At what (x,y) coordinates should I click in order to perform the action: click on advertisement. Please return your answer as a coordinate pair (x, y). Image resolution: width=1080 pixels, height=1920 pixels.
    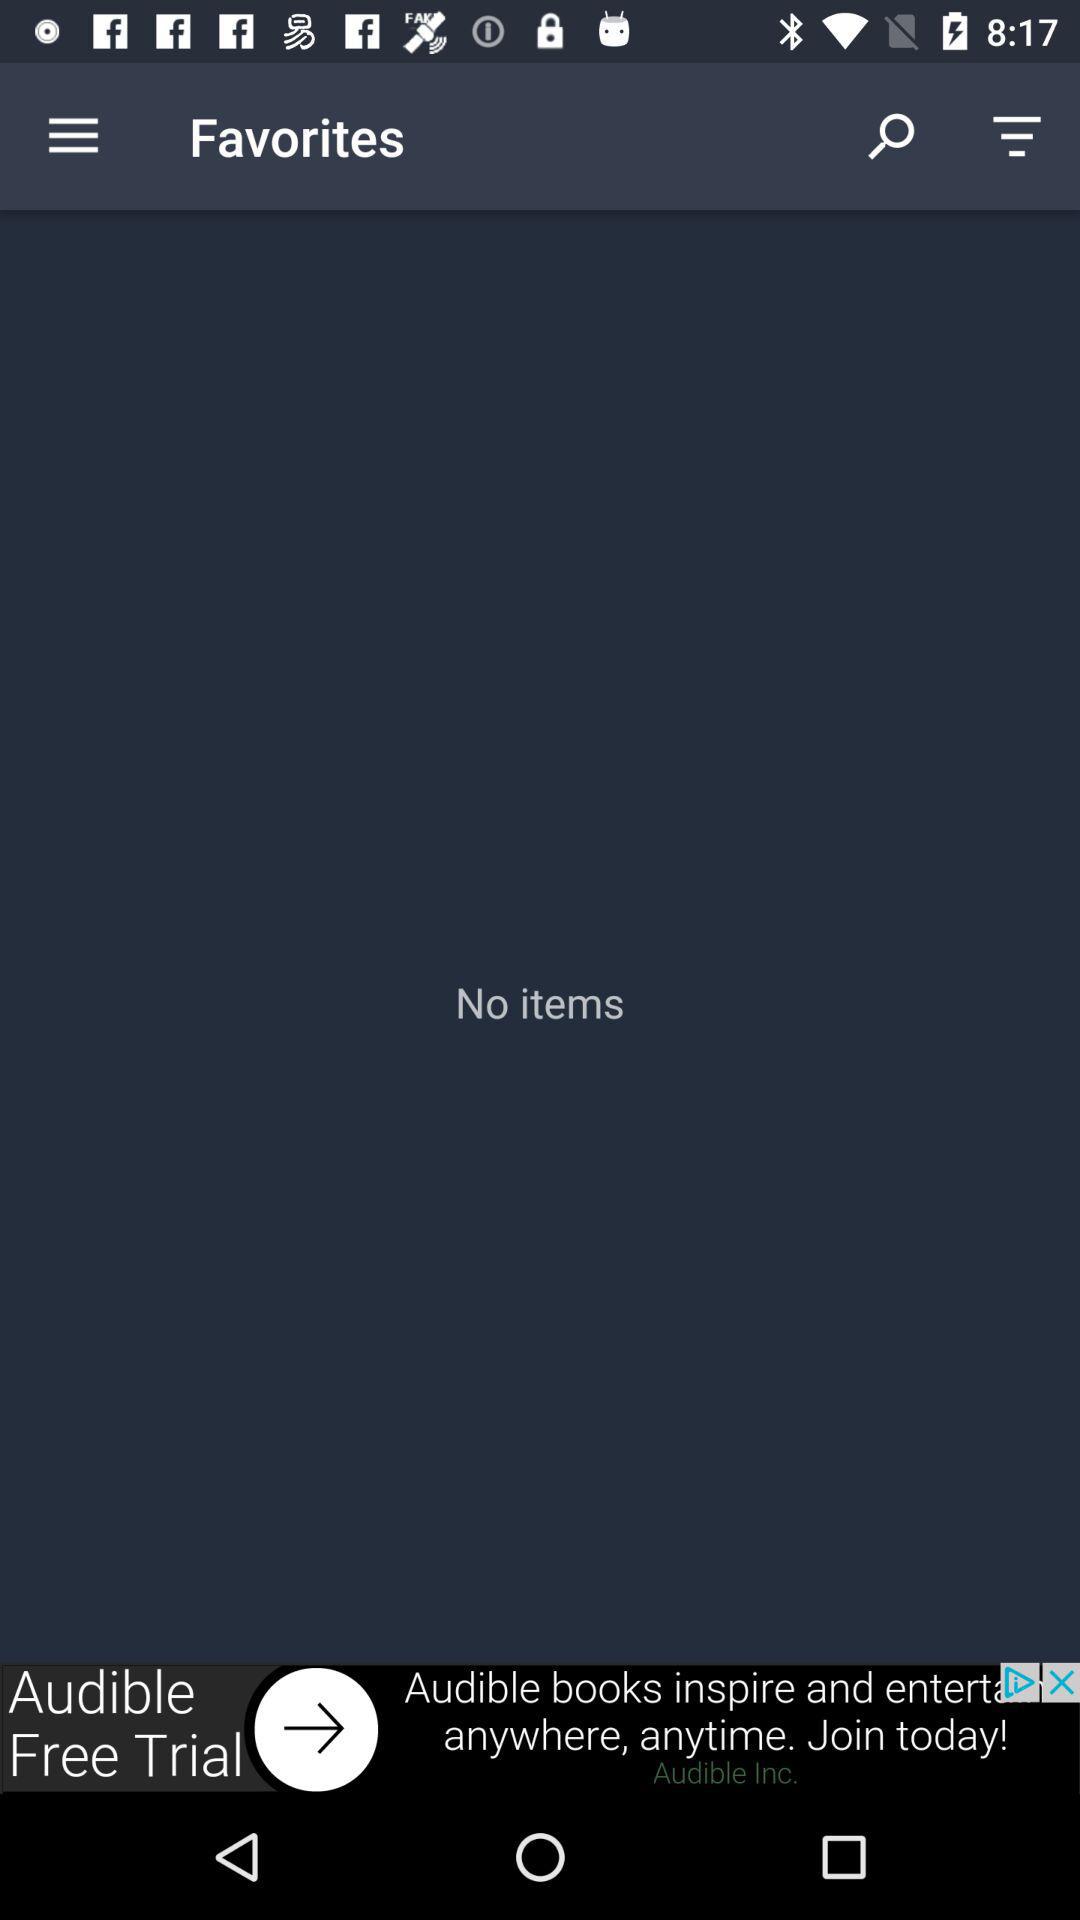
    Looking at the image, I should click on (540, 1728).